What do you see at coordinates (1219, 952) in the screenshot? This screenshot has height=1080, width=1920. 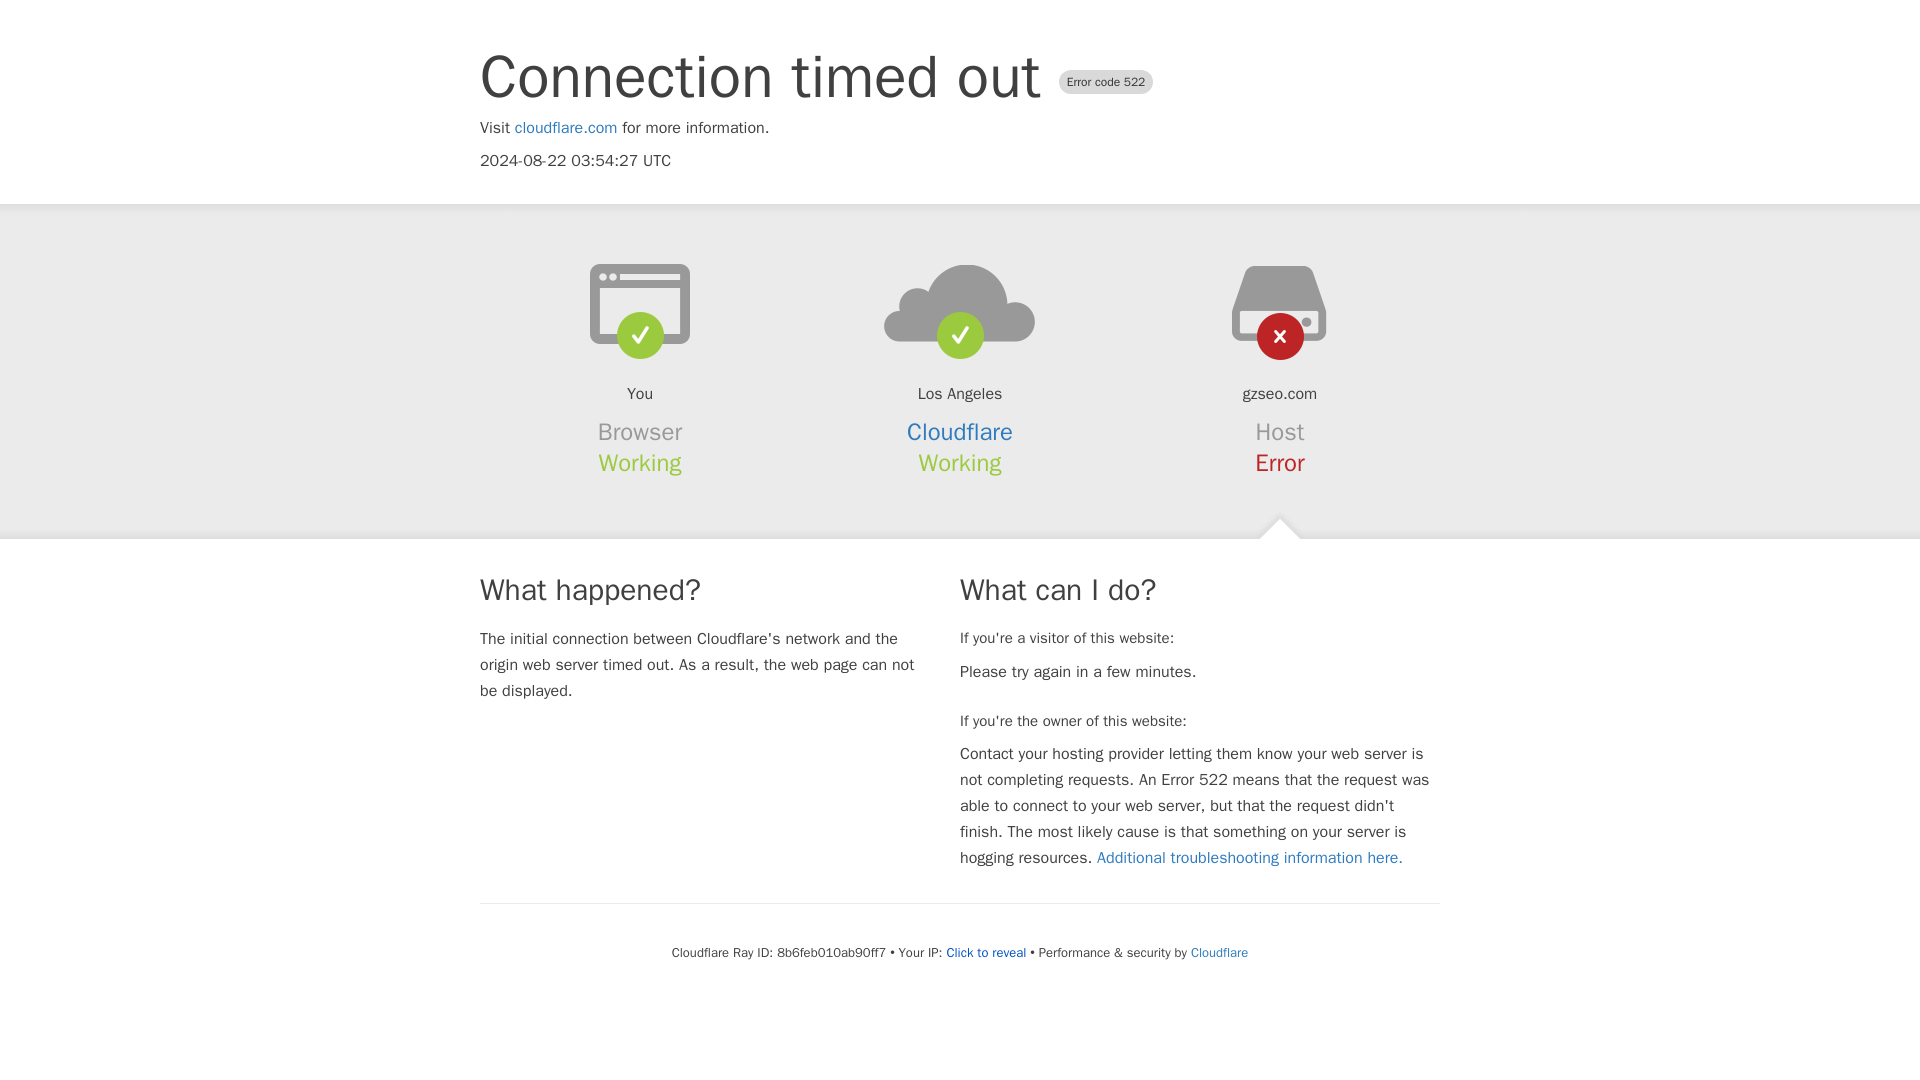 I see `Cloudflare` at bounding box center [1219, 952].